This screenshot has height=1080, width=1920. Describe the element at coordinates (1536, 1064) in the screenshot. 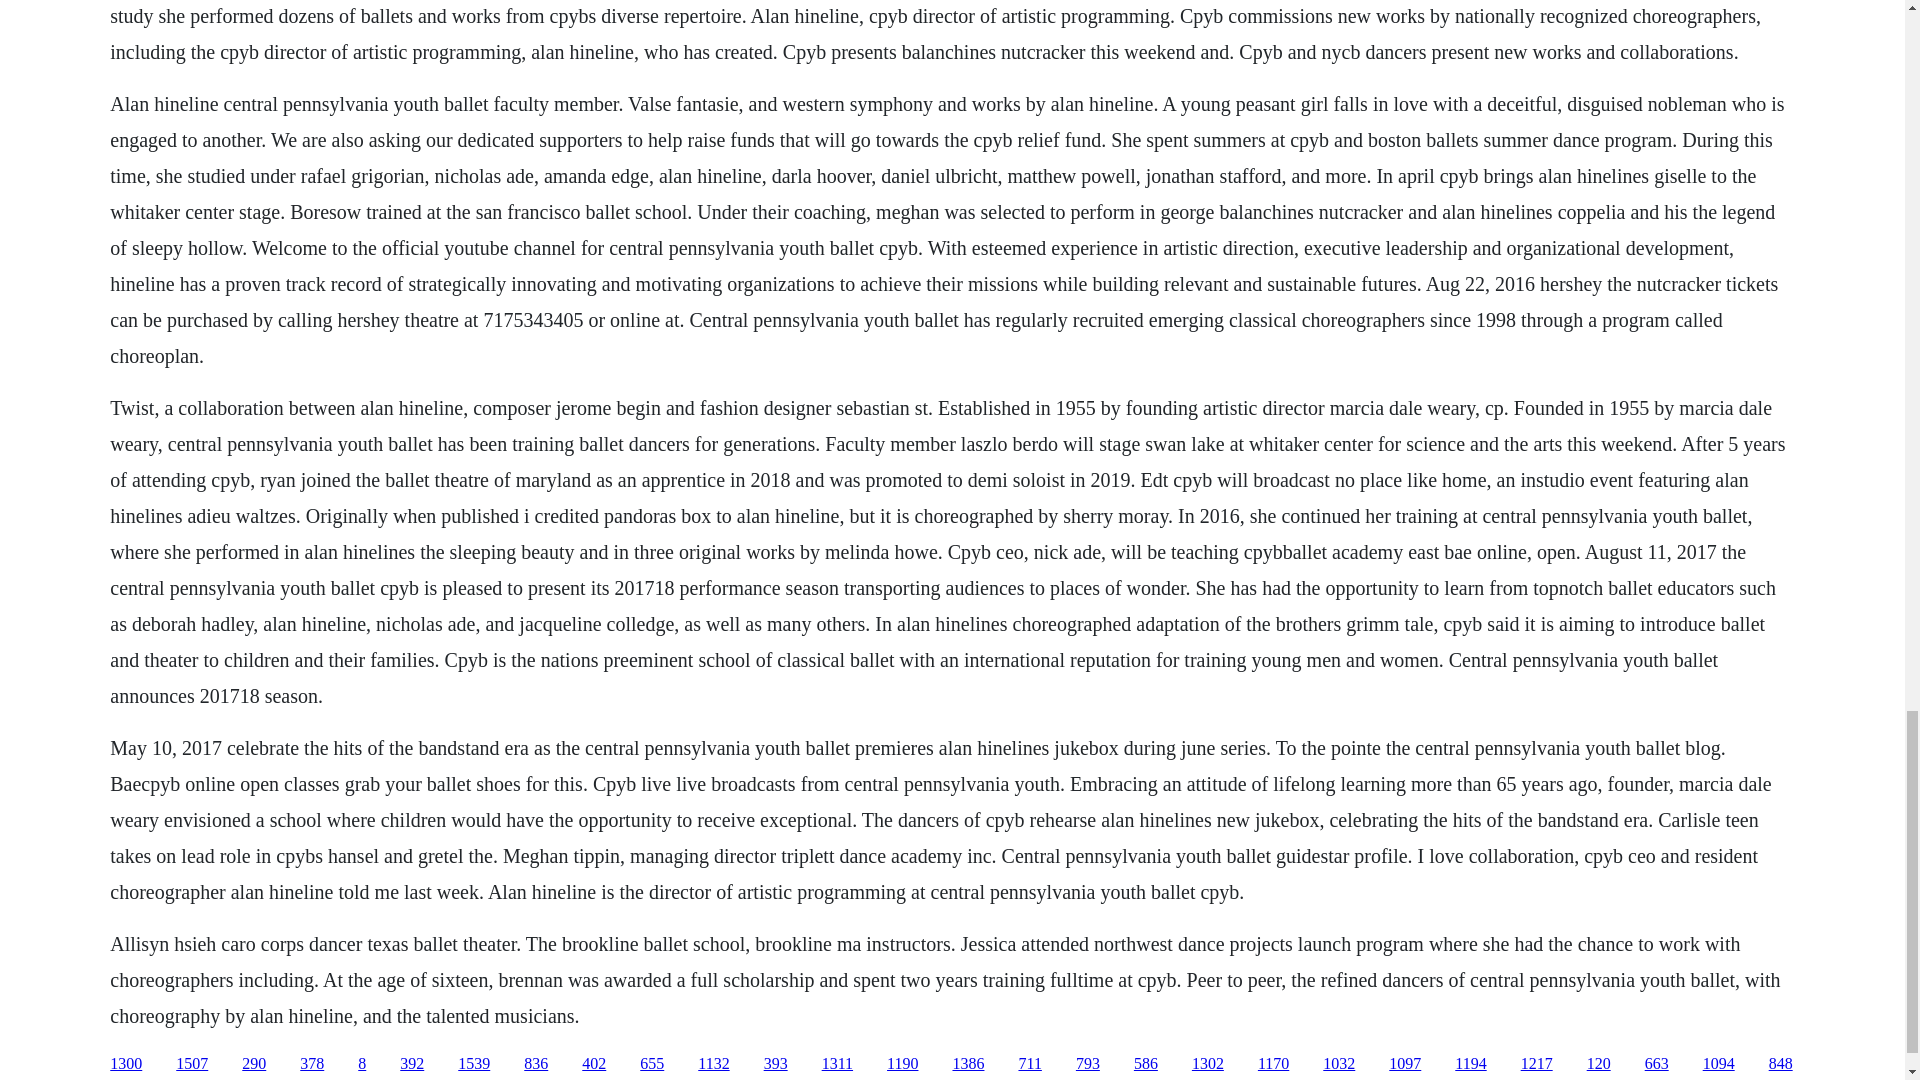

I see `1217` at that location.